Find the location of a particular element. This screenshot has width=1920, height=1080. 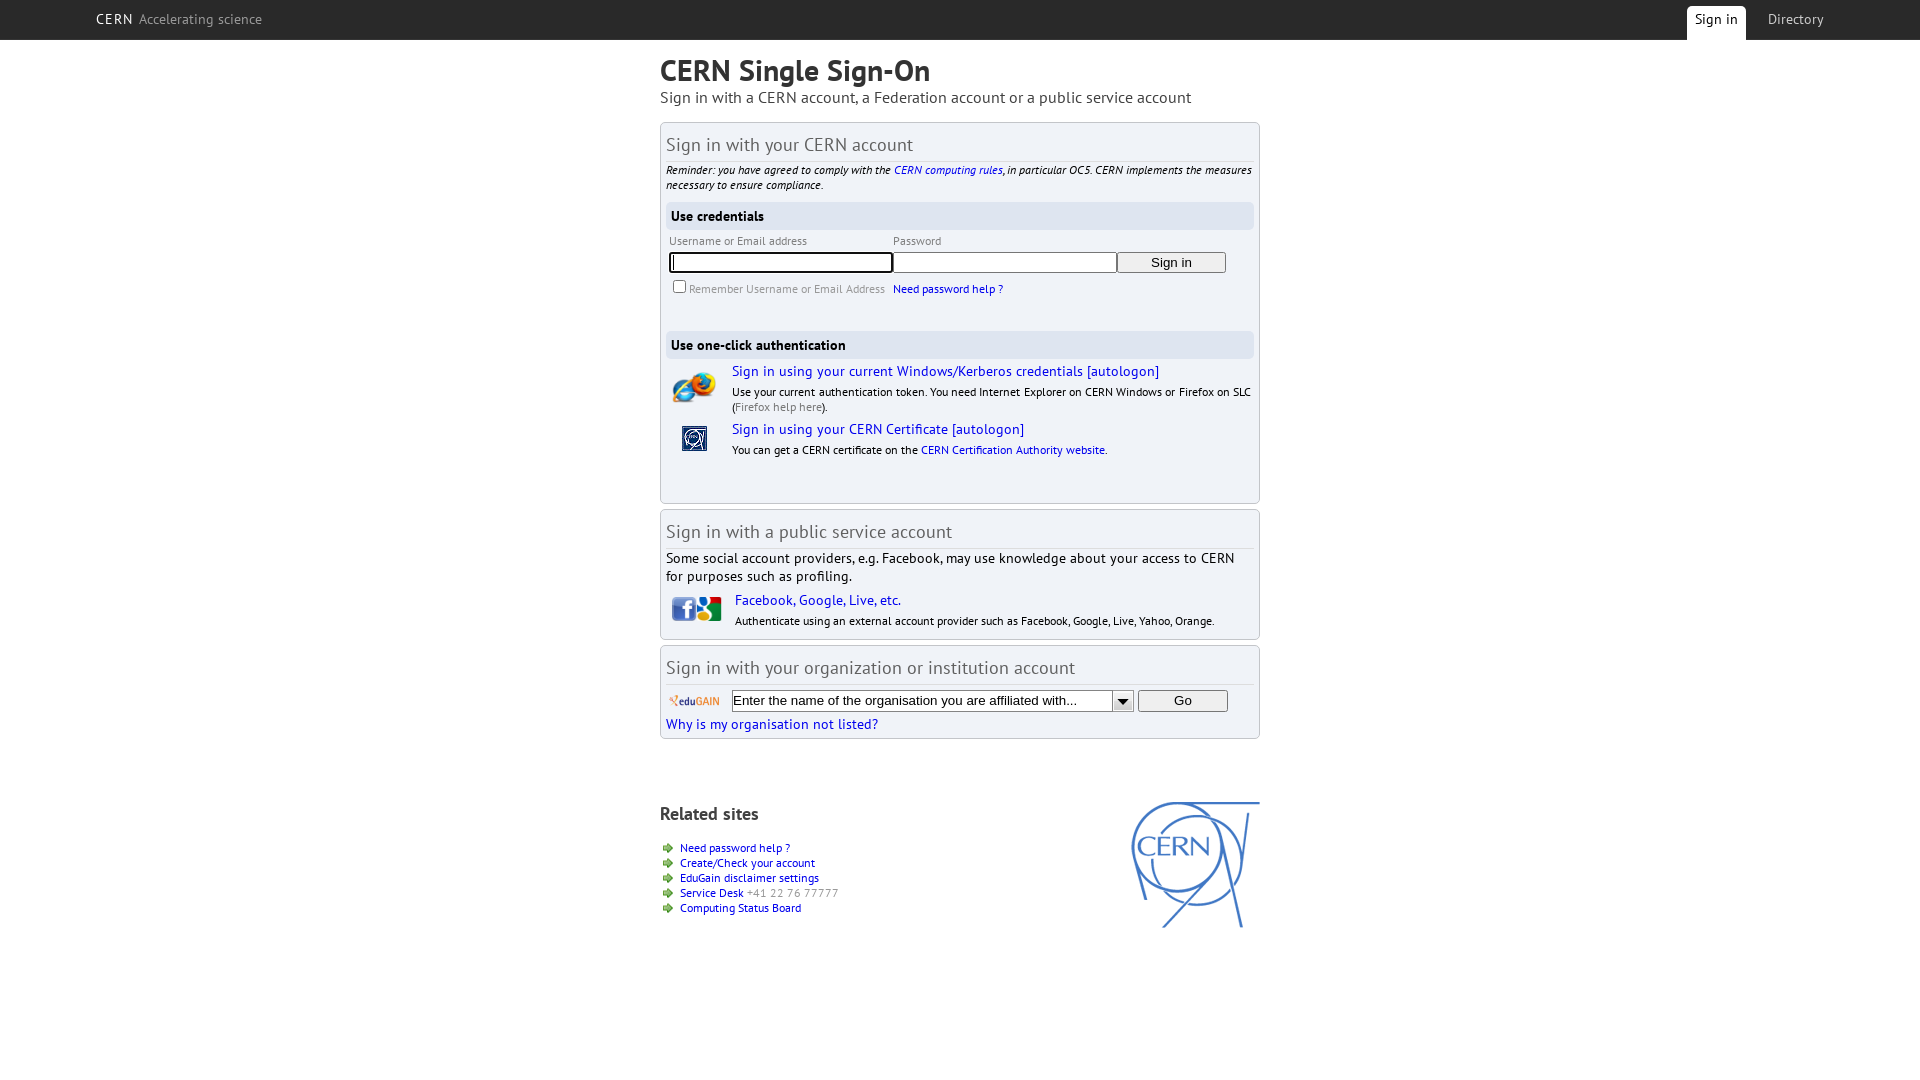

CERN is located at coordinates (1196, 923).